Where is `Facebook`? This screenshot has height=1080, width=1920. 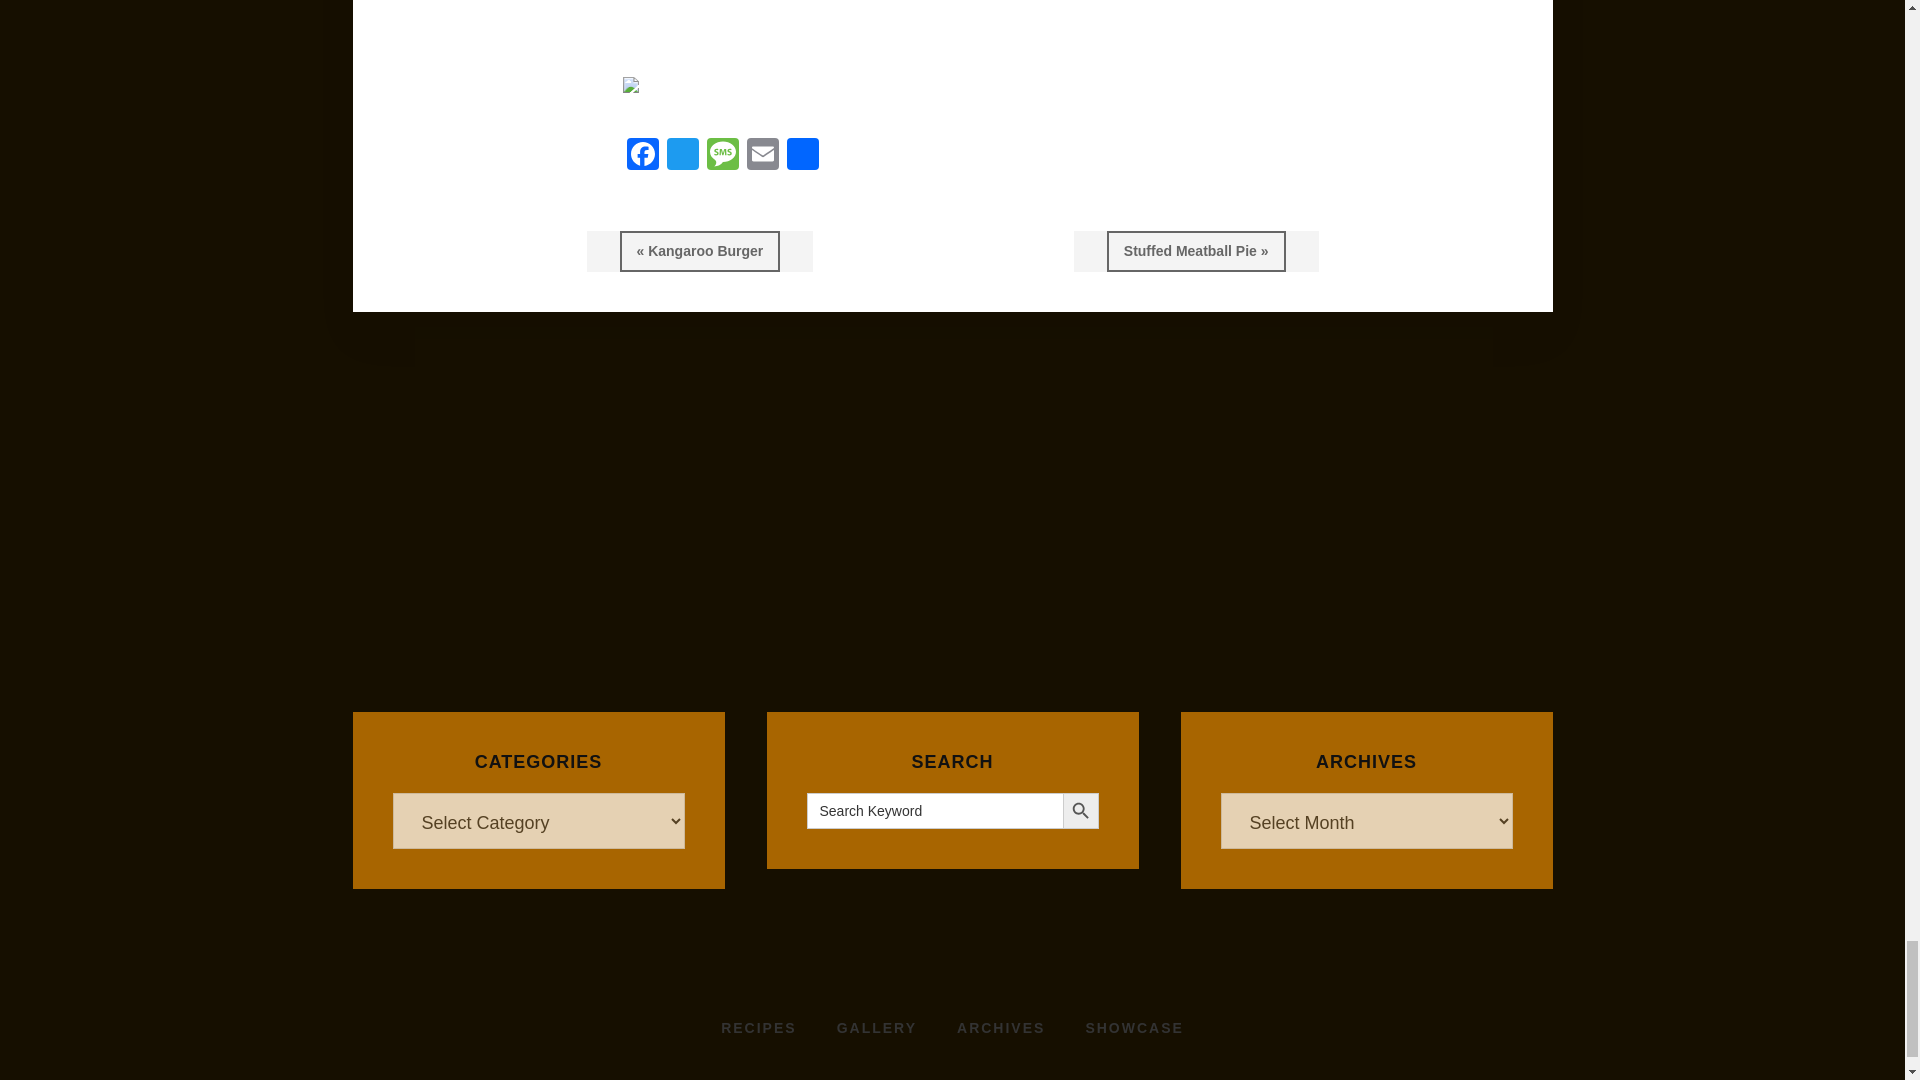 Facebook is located at coordinates (642, 156).